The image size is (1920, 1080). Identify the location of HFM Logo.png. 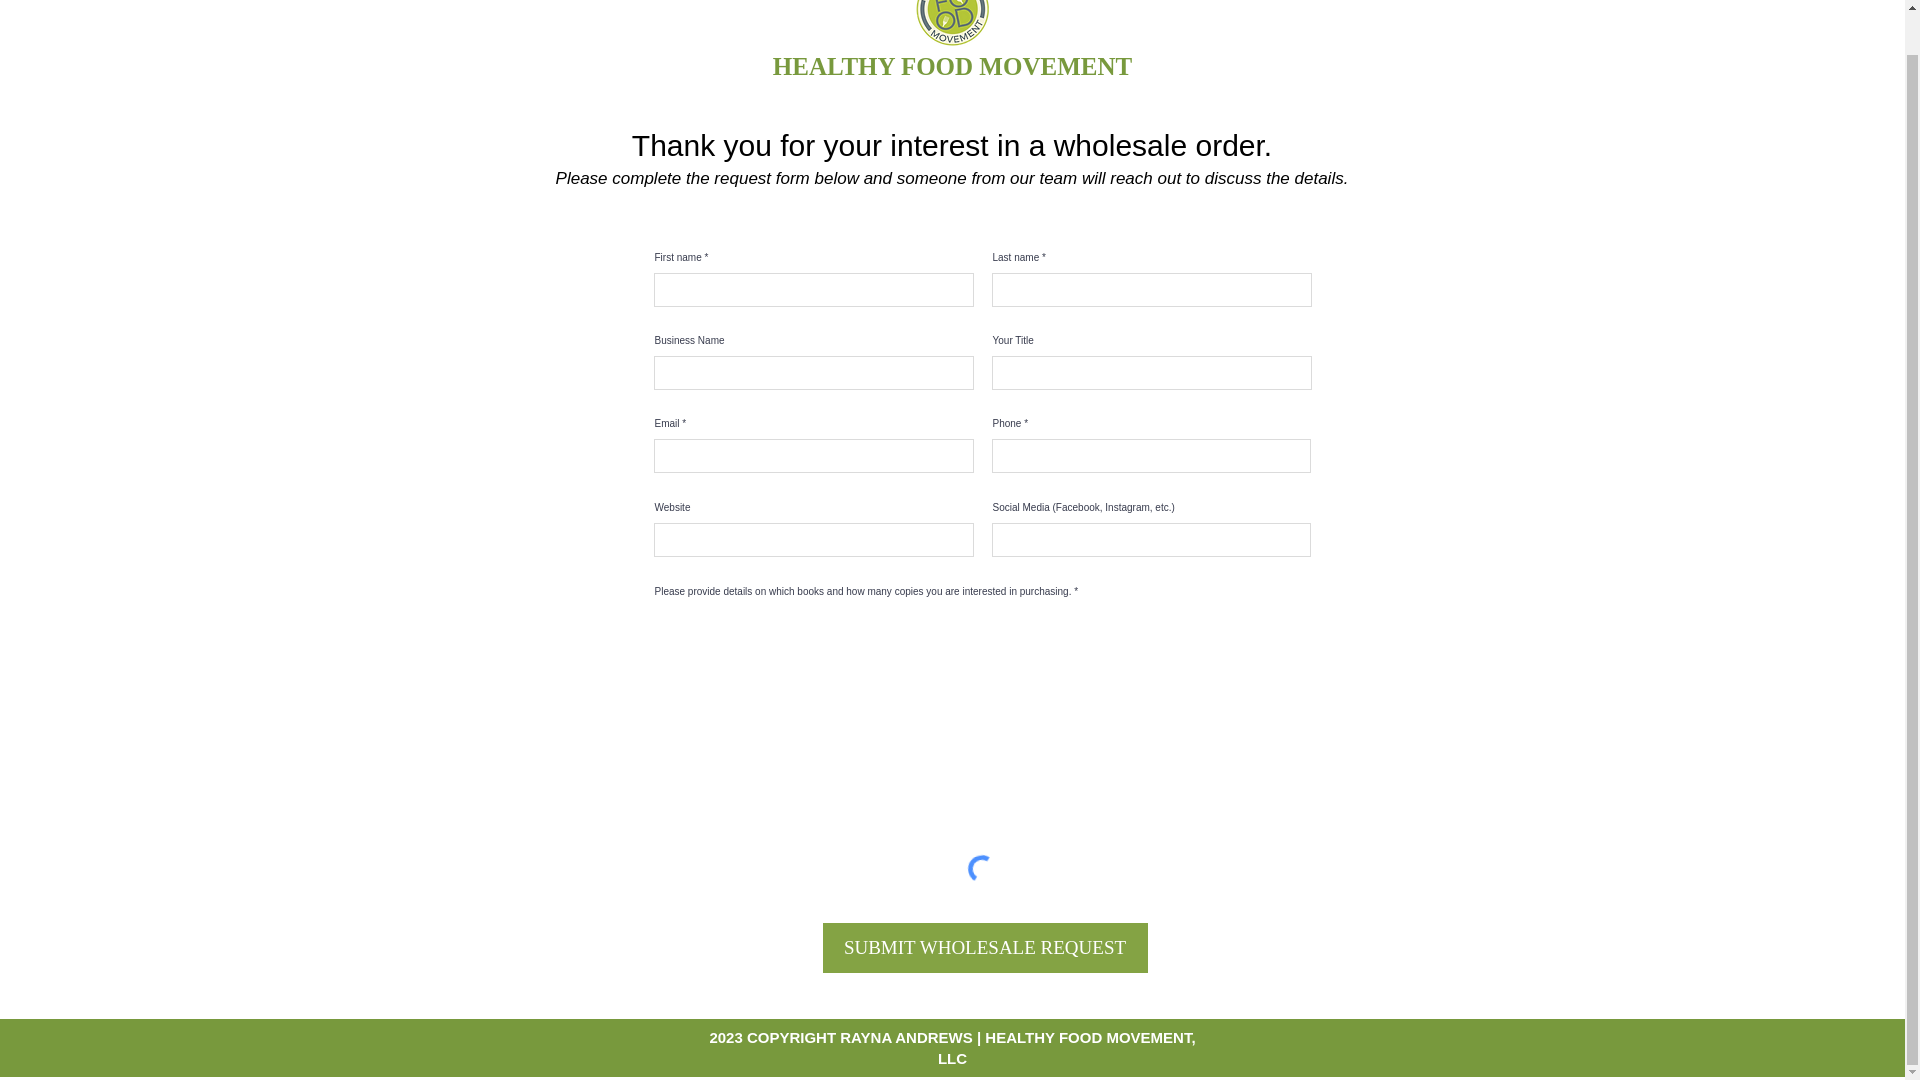
(952, 23).